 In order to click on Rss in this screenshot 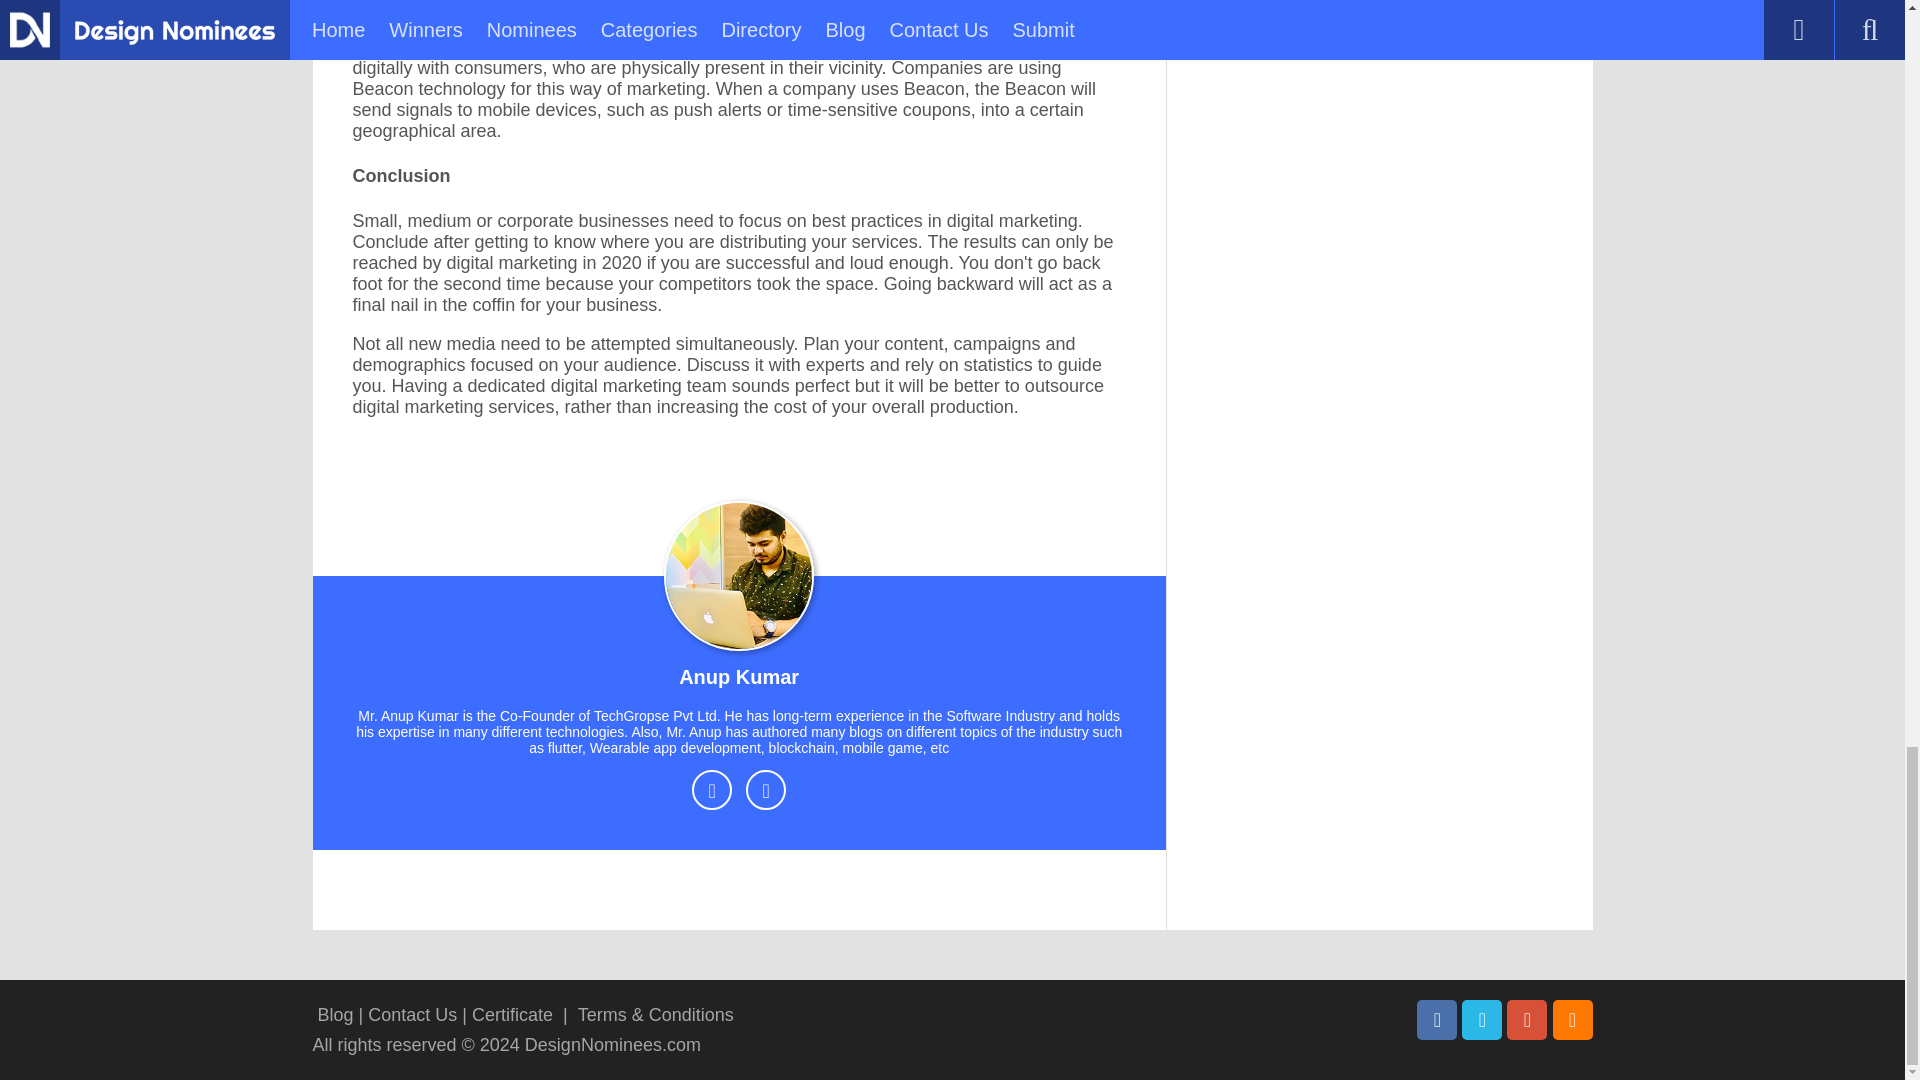, I will do `click(1571, 1020)`.